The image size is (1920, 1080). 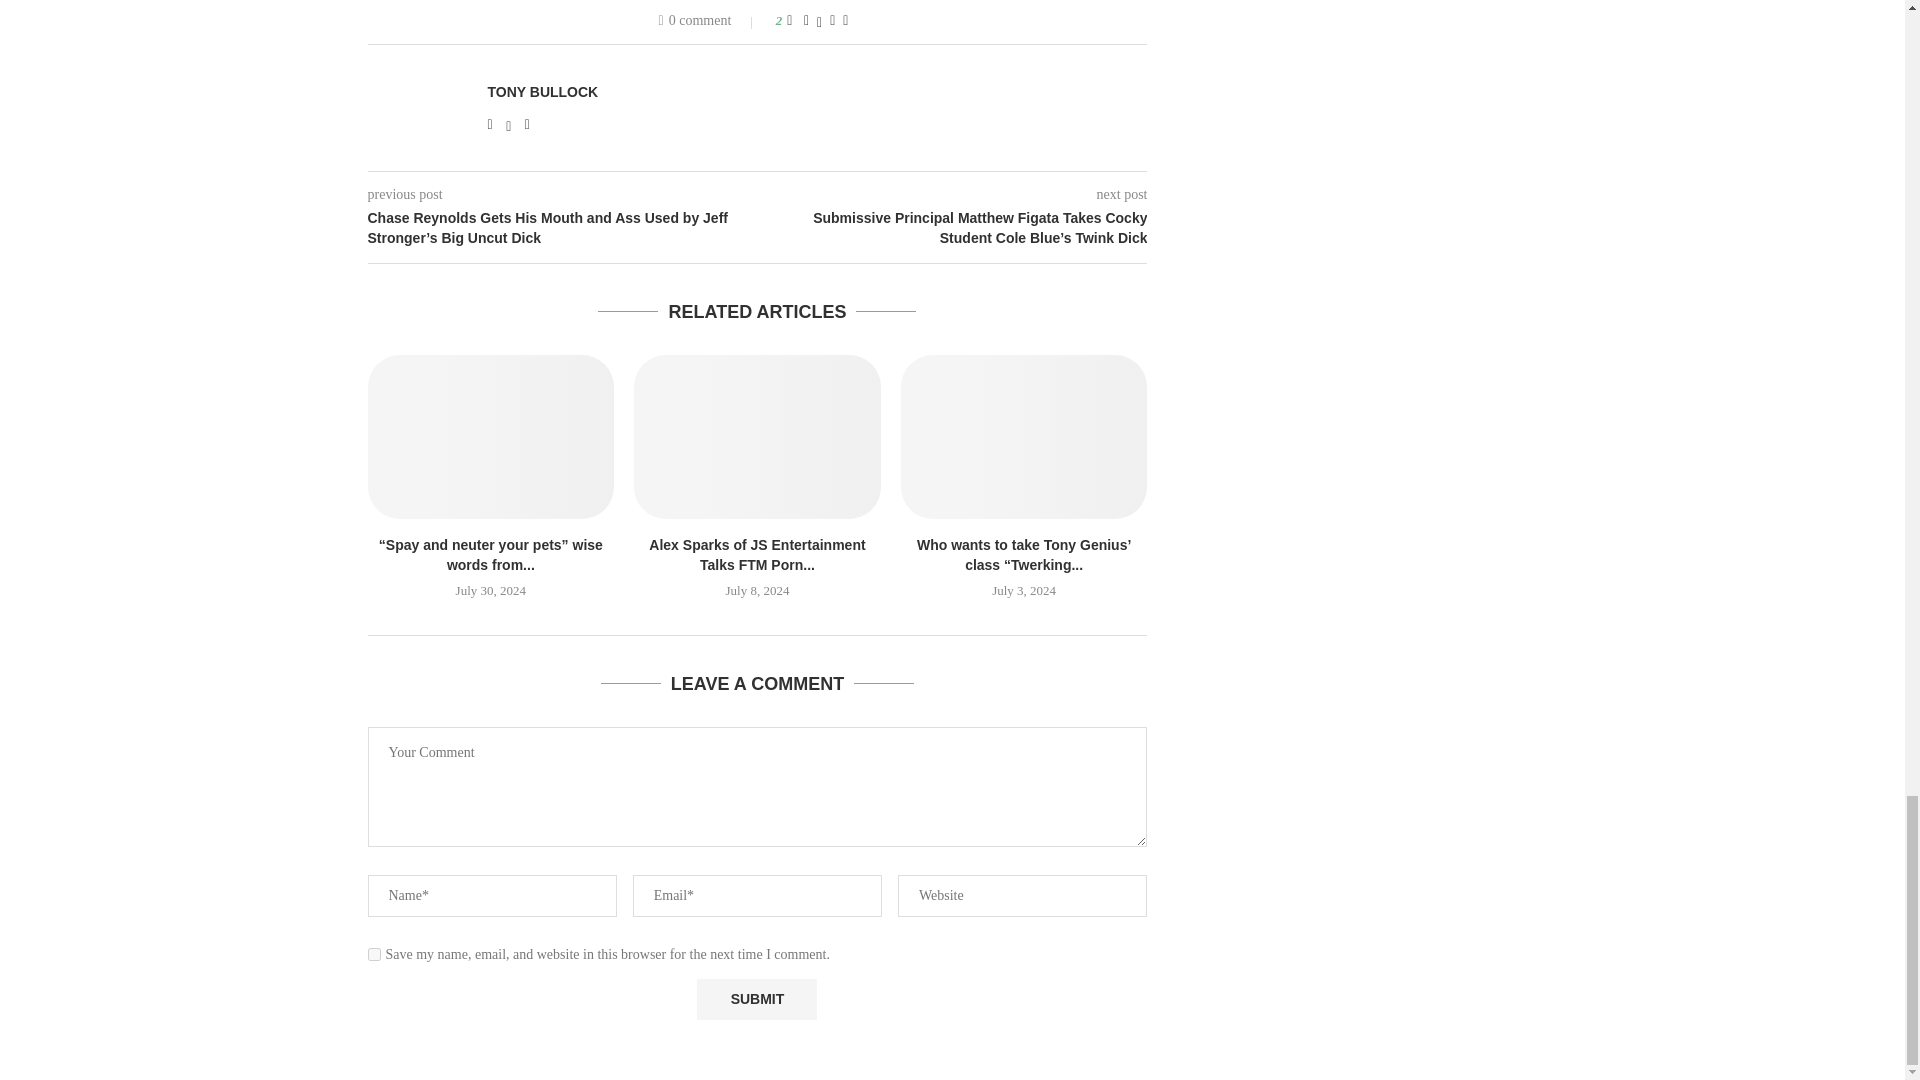 I want to click on Author Tony Bullock, so click(x=543, y=92).